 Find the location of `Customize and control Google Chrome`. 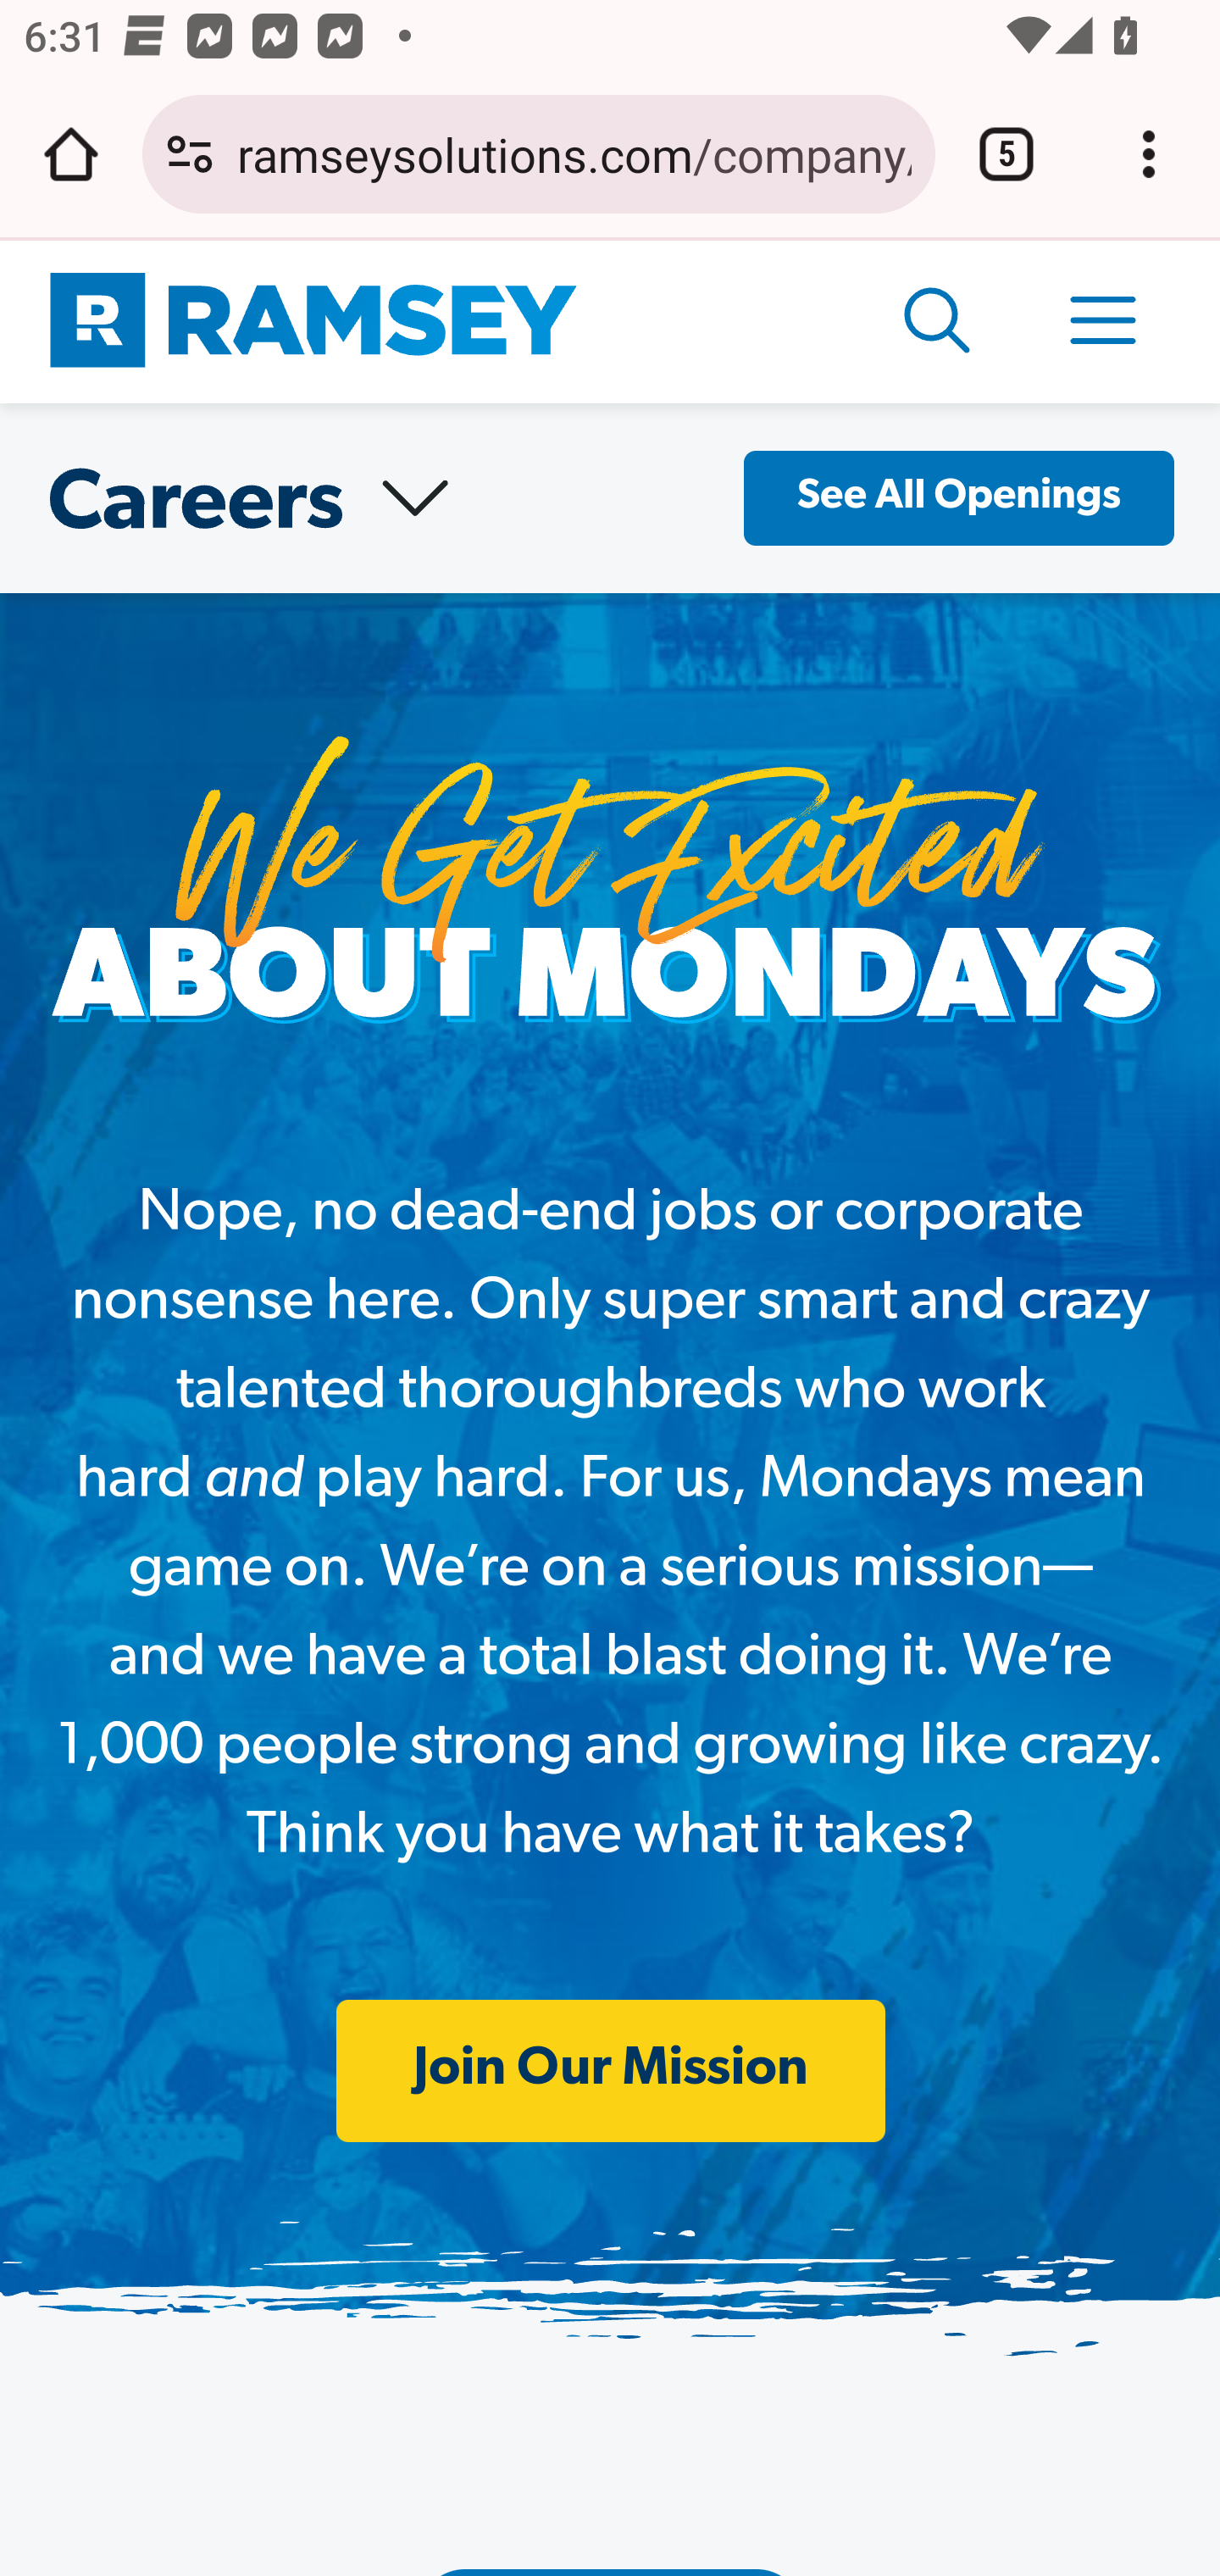

Customize and control Google Chrome is located at coordinates (1149, 154).